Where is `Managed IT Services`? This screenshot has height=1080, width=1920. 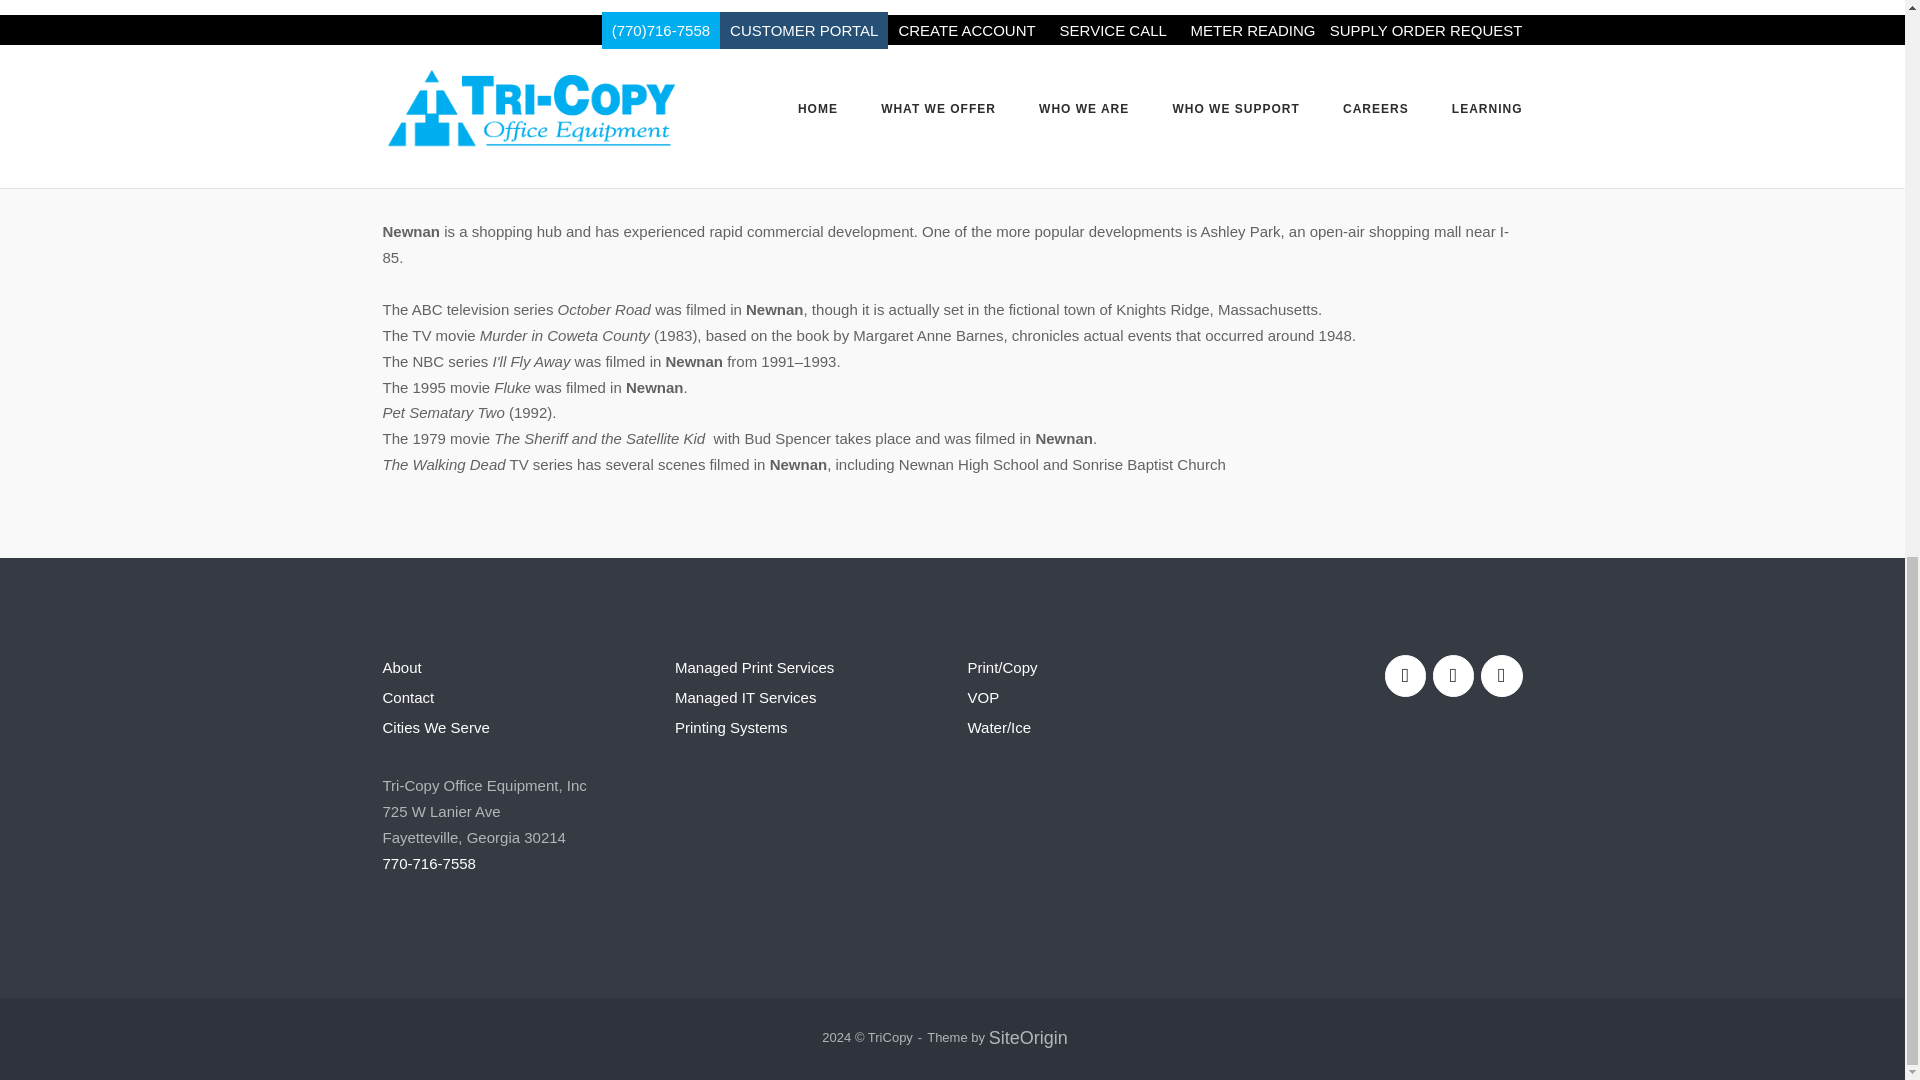
Managed IT Services is located at coordinates (746, 698).